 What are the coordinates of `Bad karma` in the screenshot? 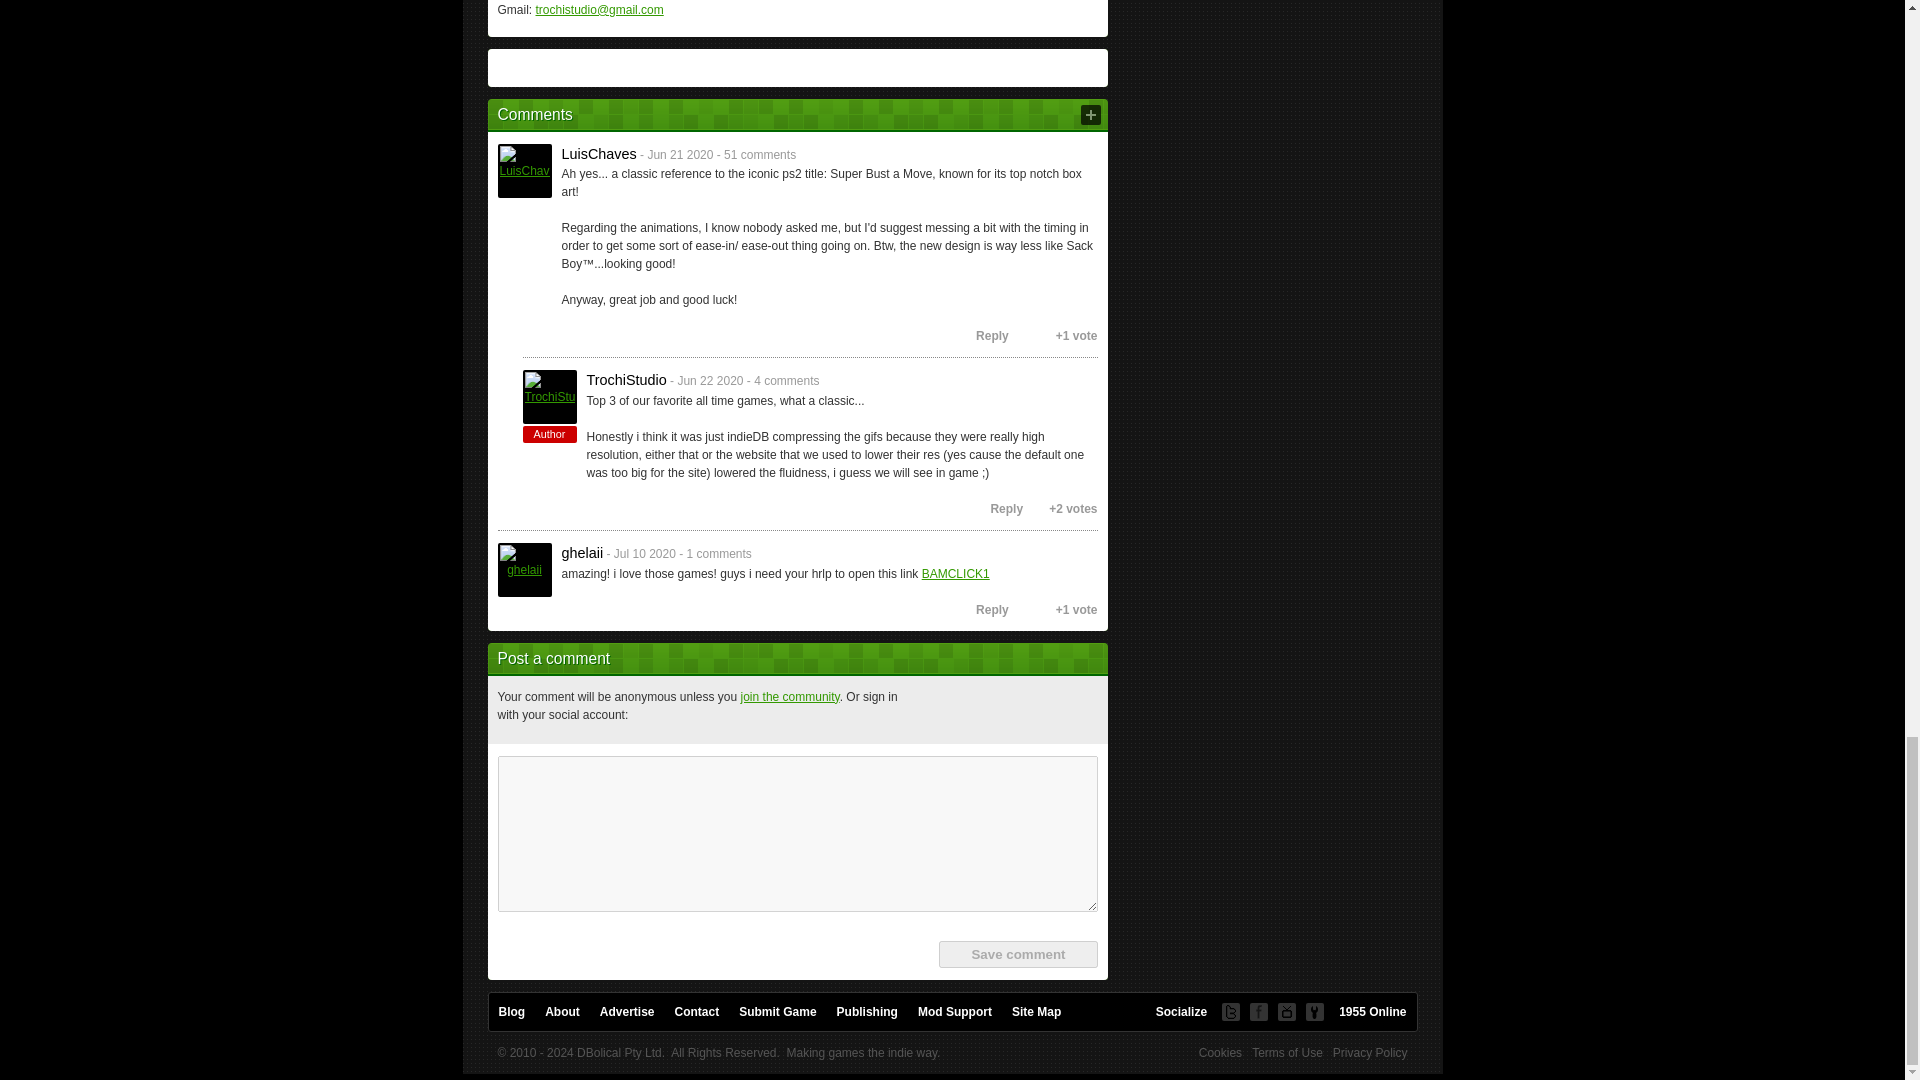 It's located at (1042, 336).